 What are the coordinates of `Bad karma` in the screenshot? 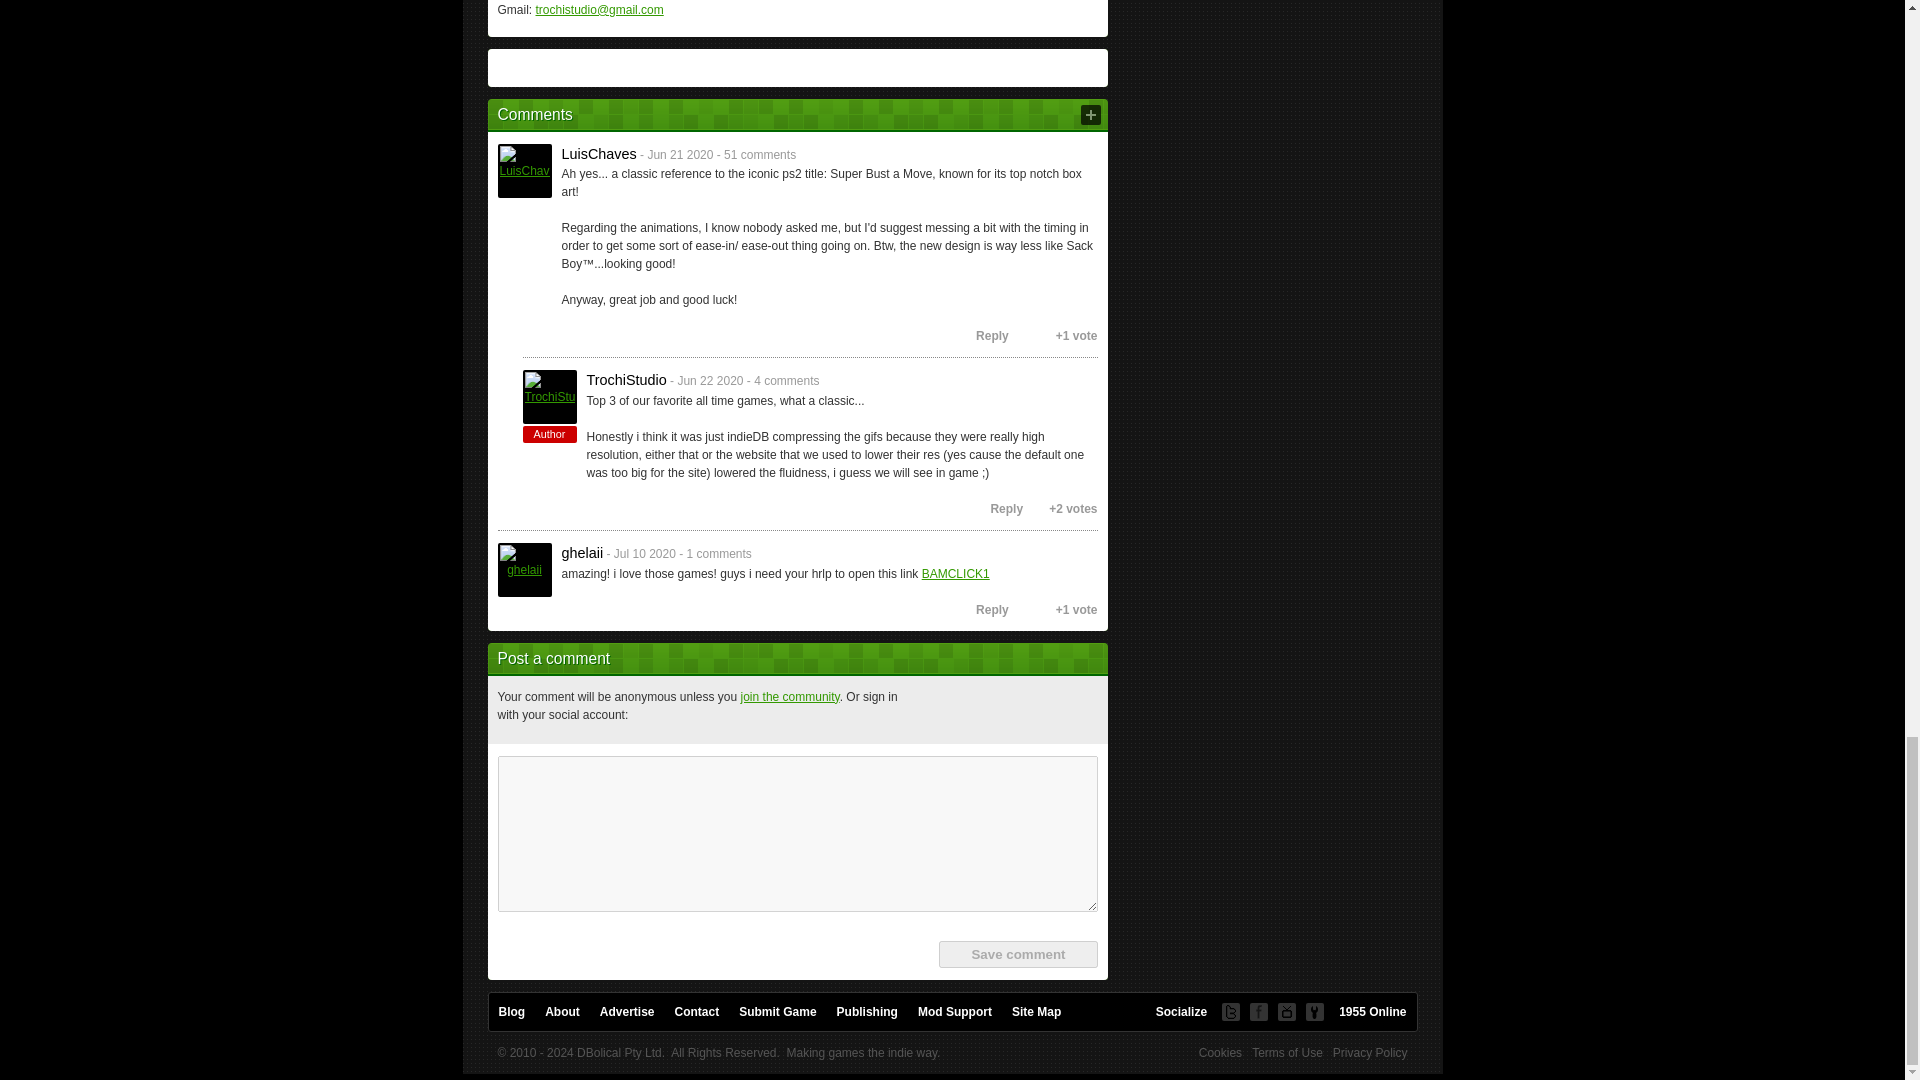 It's located at (1042, 336).